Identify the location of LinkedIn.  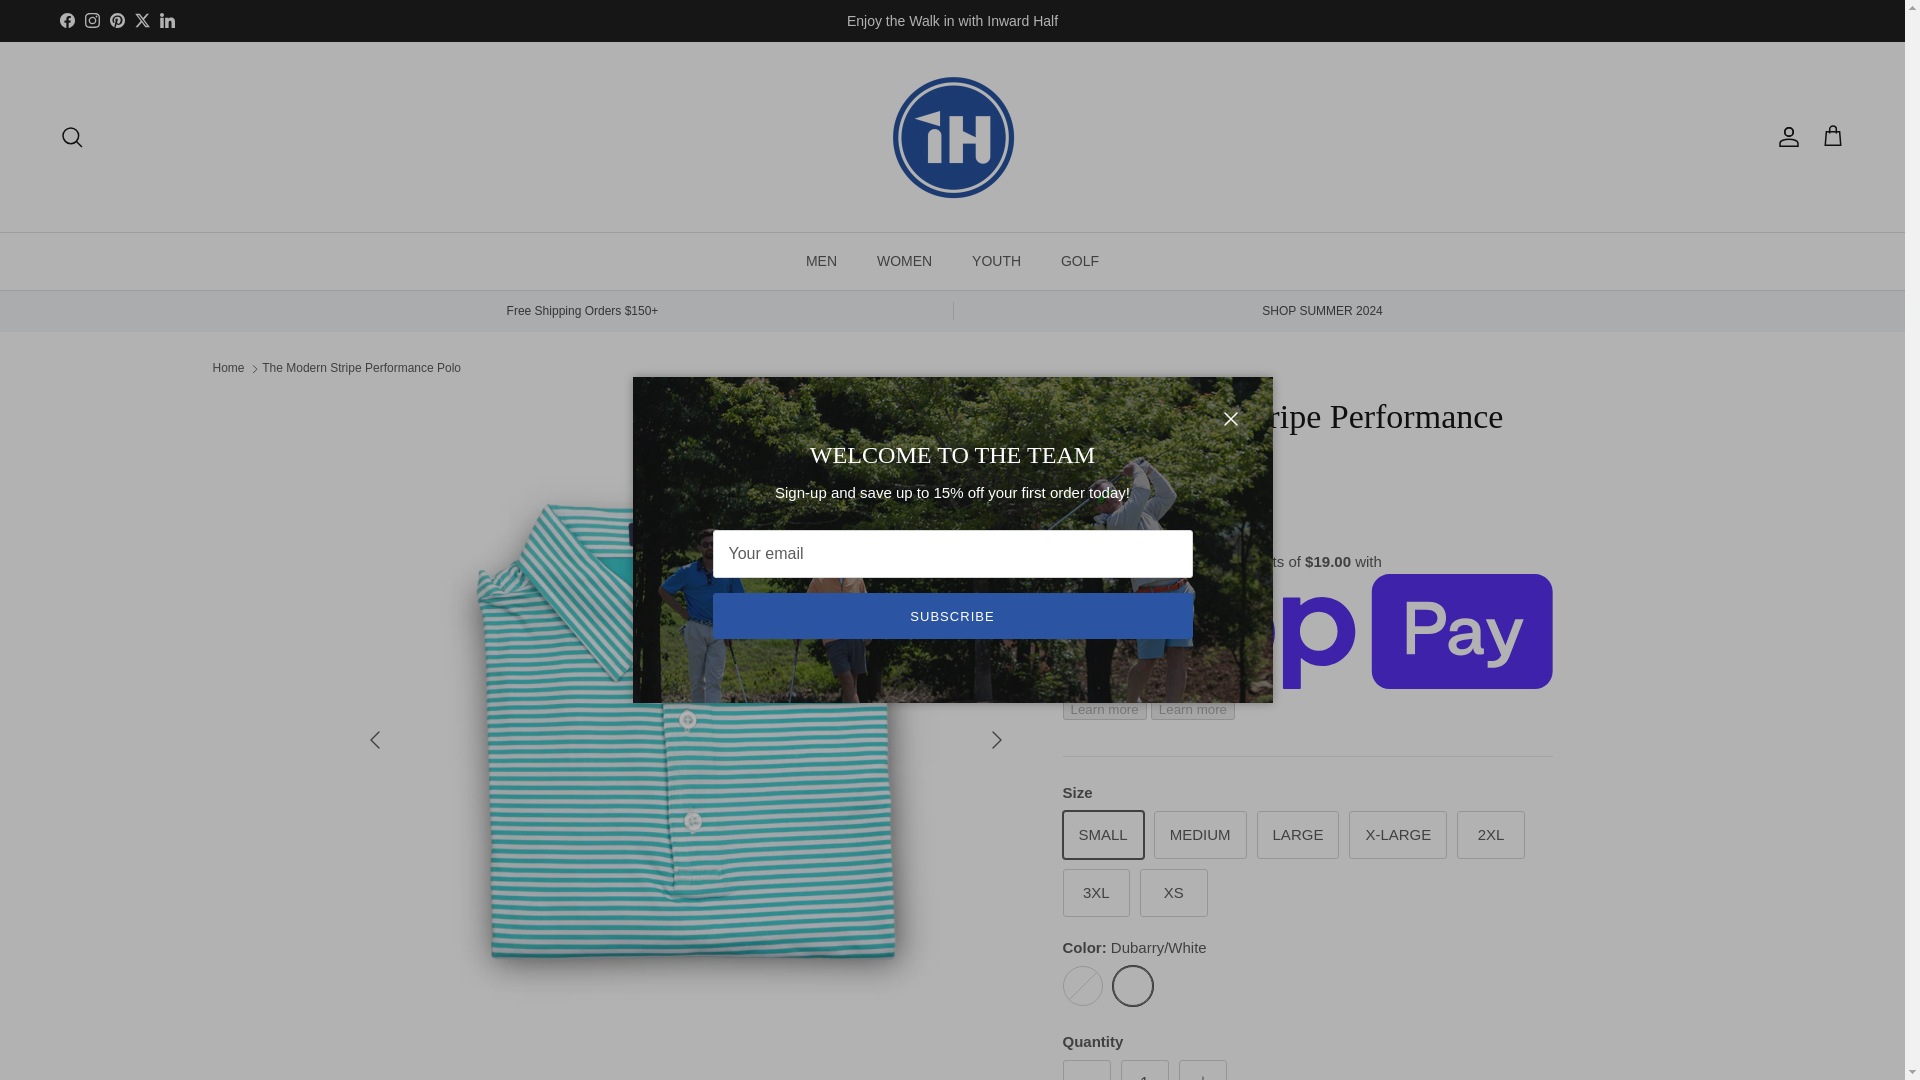
(166, 20).